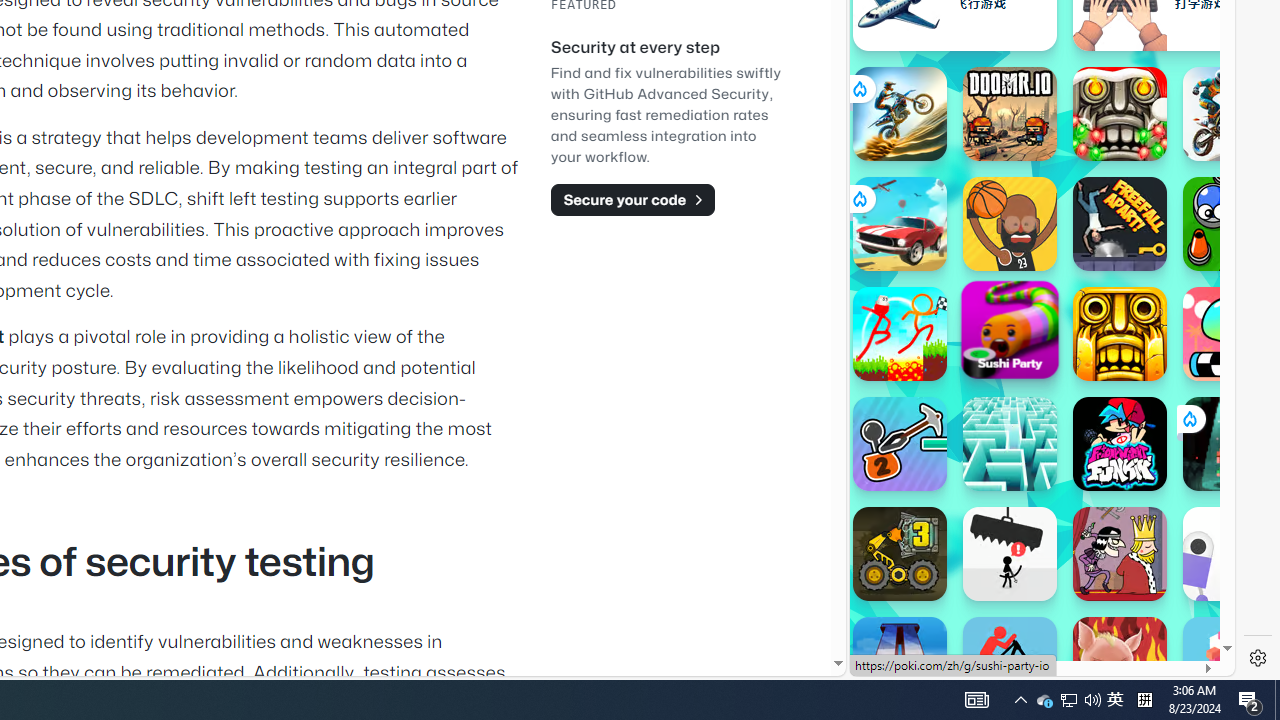 This screenshot has width=1280, height=720. What do you see at coordinates (944, 300) in the screenshot?
I see `Hills of Steel` at bounding box center [944, 300].